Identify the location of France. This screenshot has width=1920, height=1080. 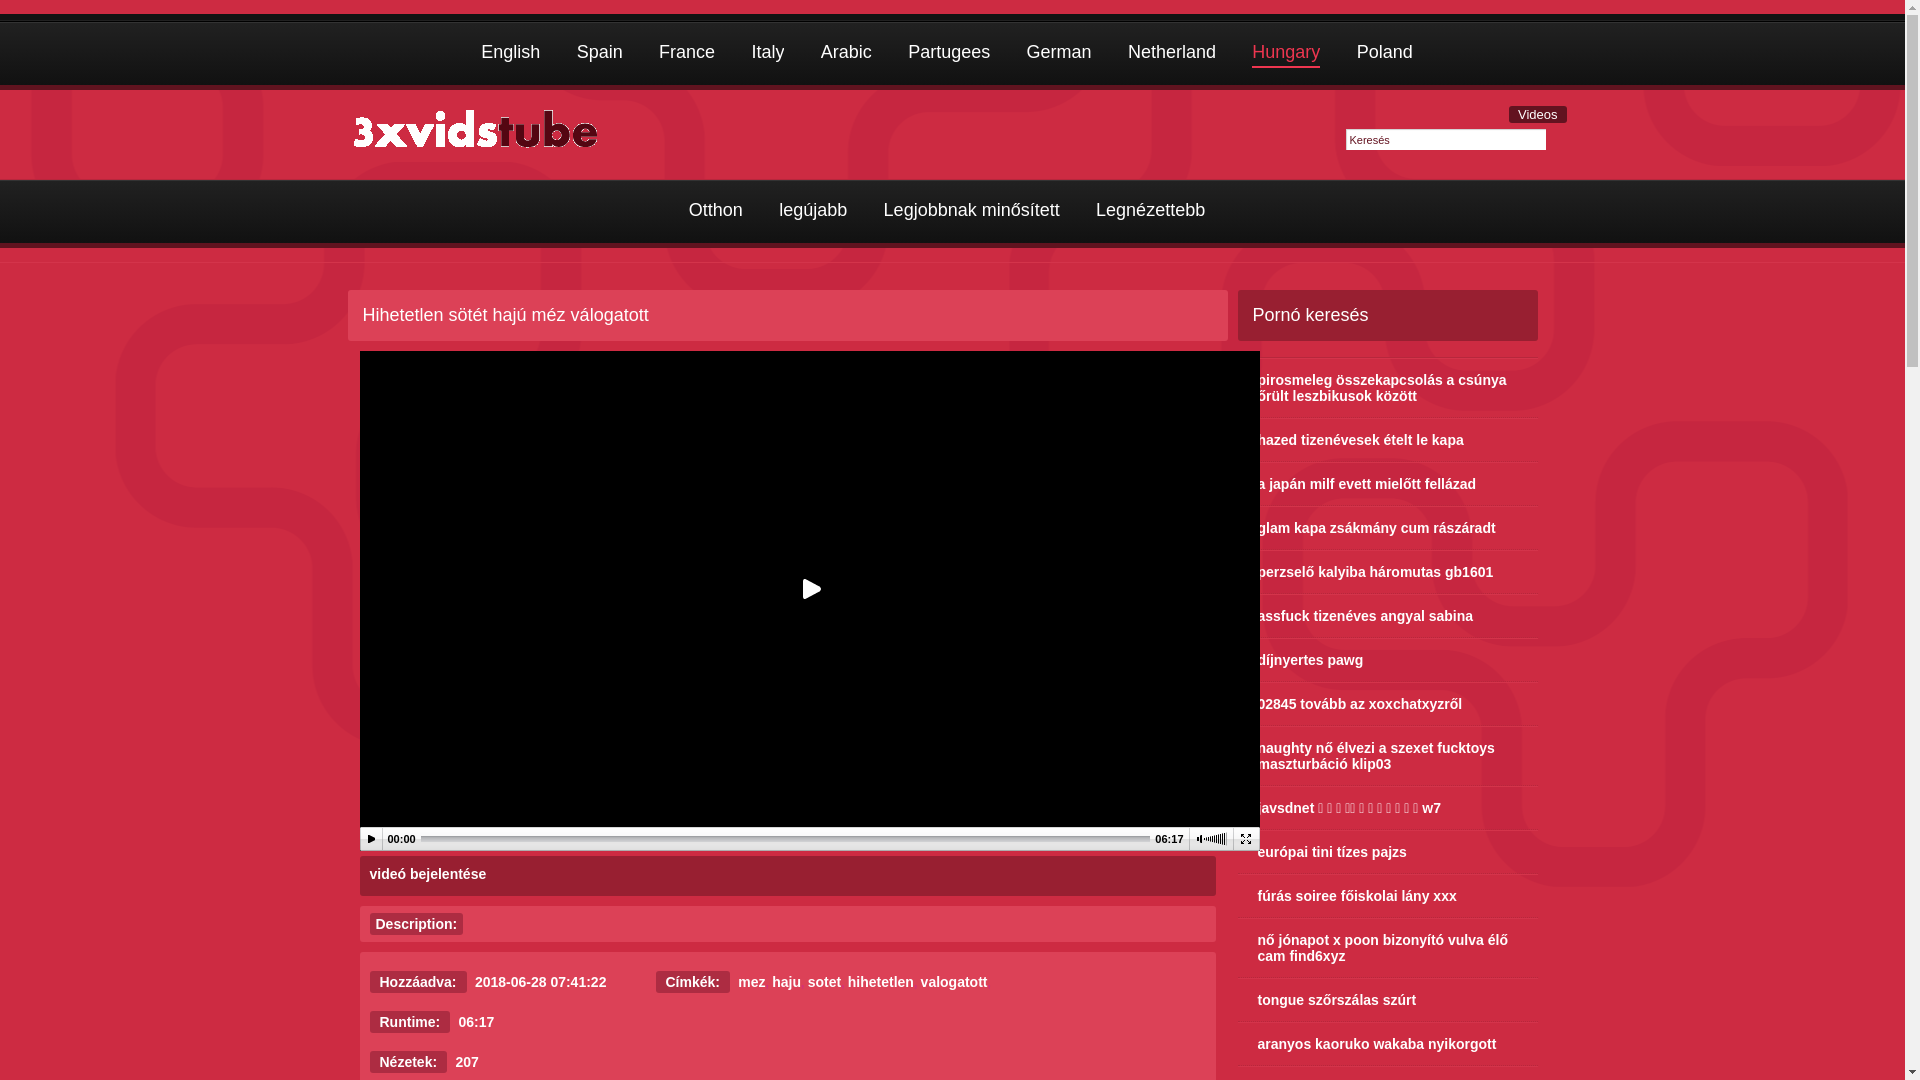
(687, 54).